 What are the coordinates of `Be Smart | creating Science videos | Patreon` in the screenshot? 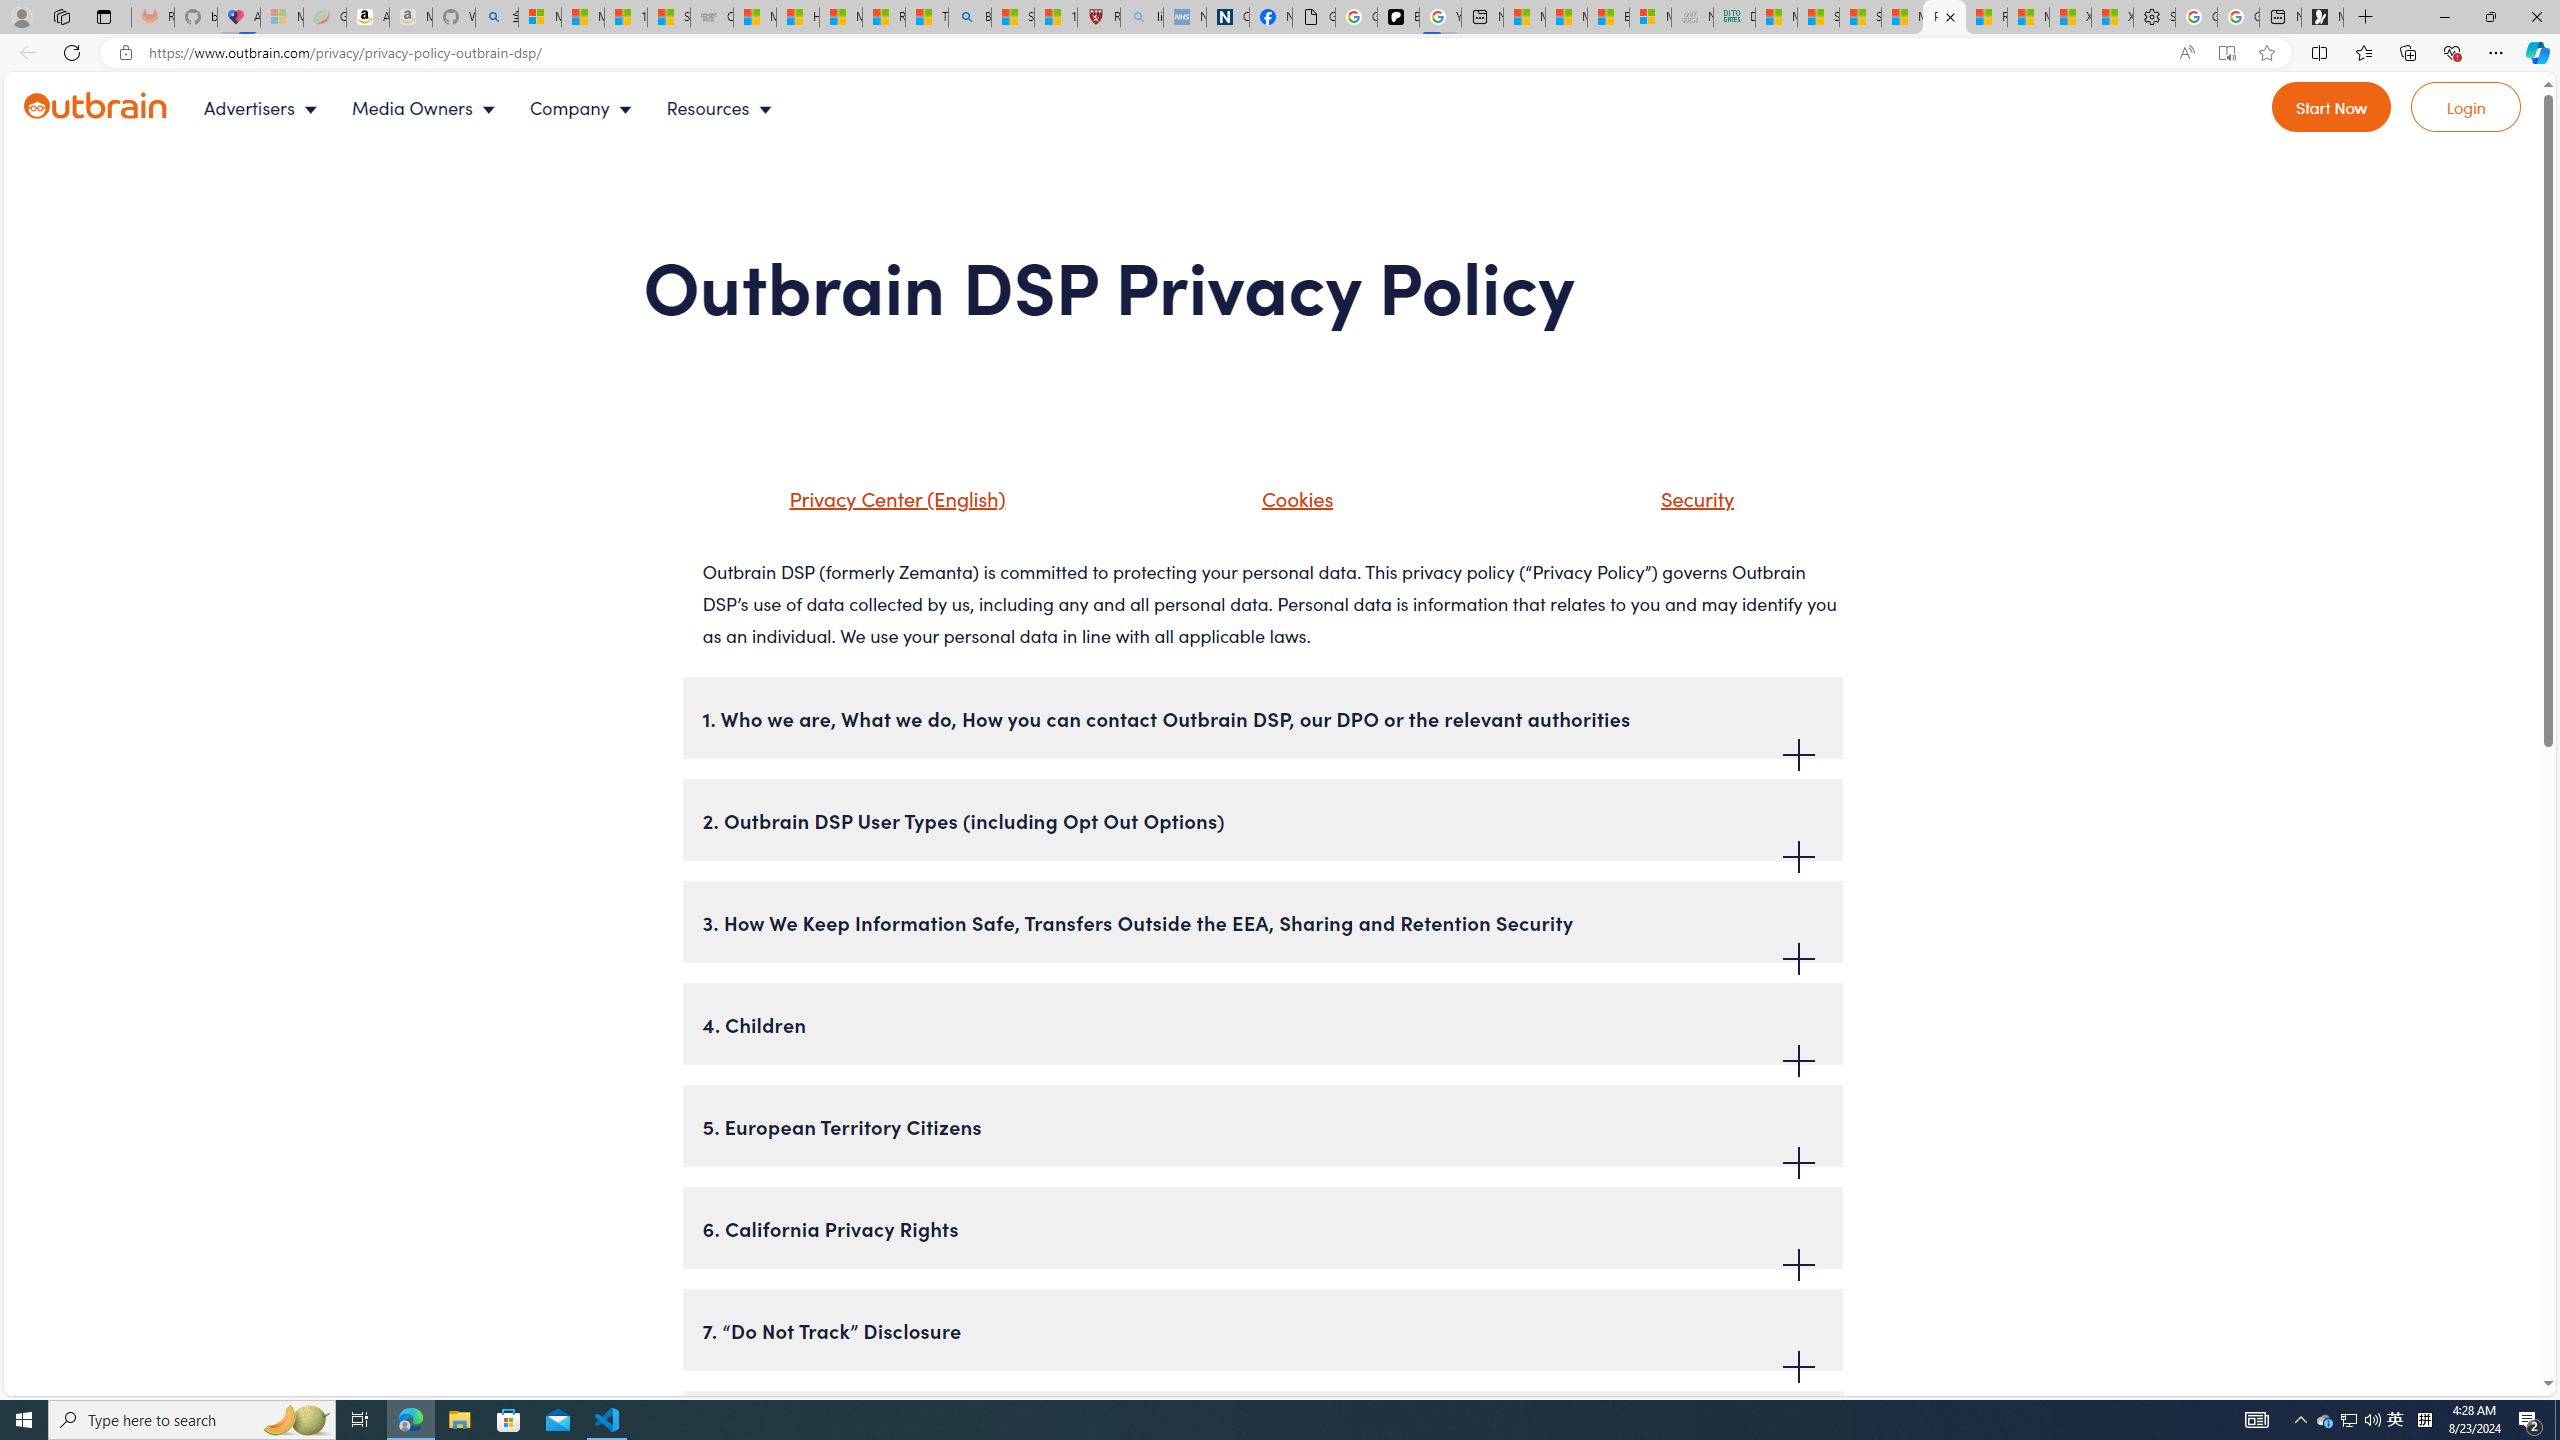 It's located at (1398, 17).